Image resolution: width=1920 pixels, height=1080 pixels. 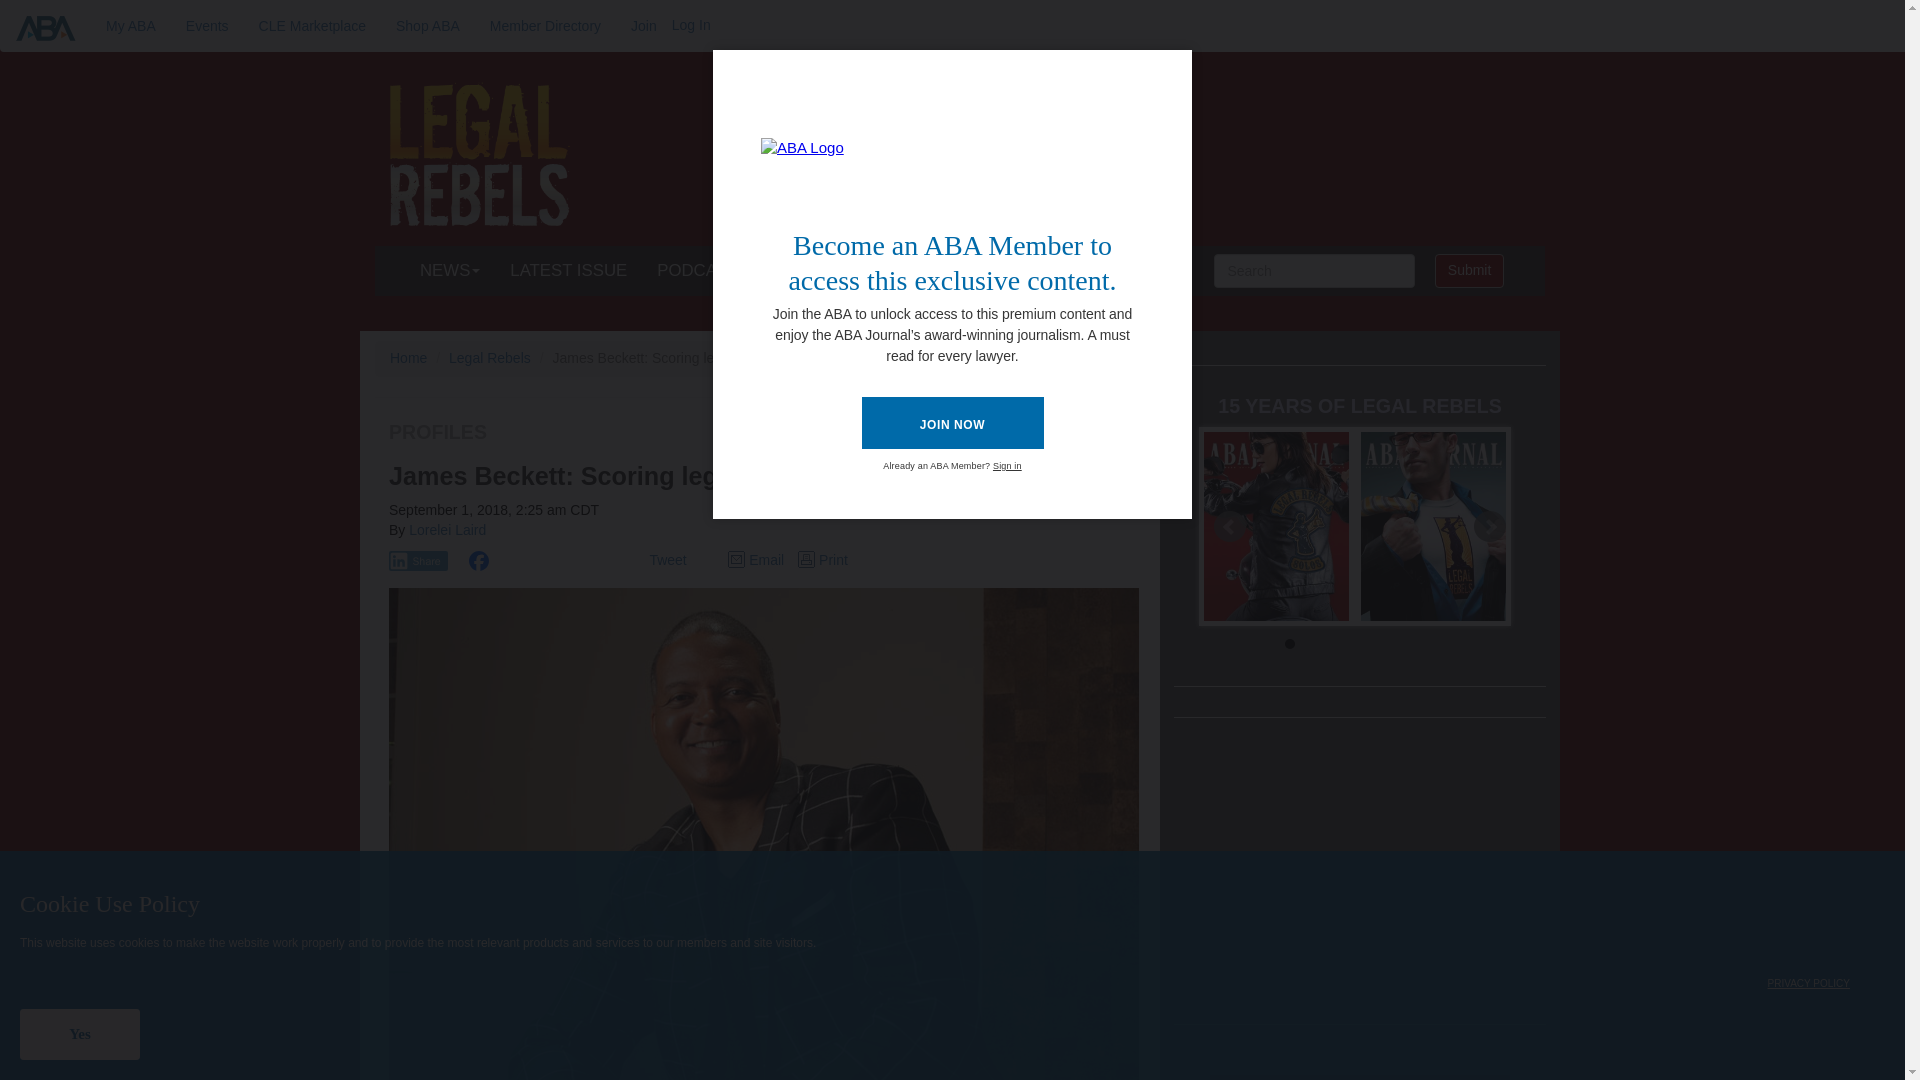 I want to click on CLE Marketplace, so click(x=312, y=26).